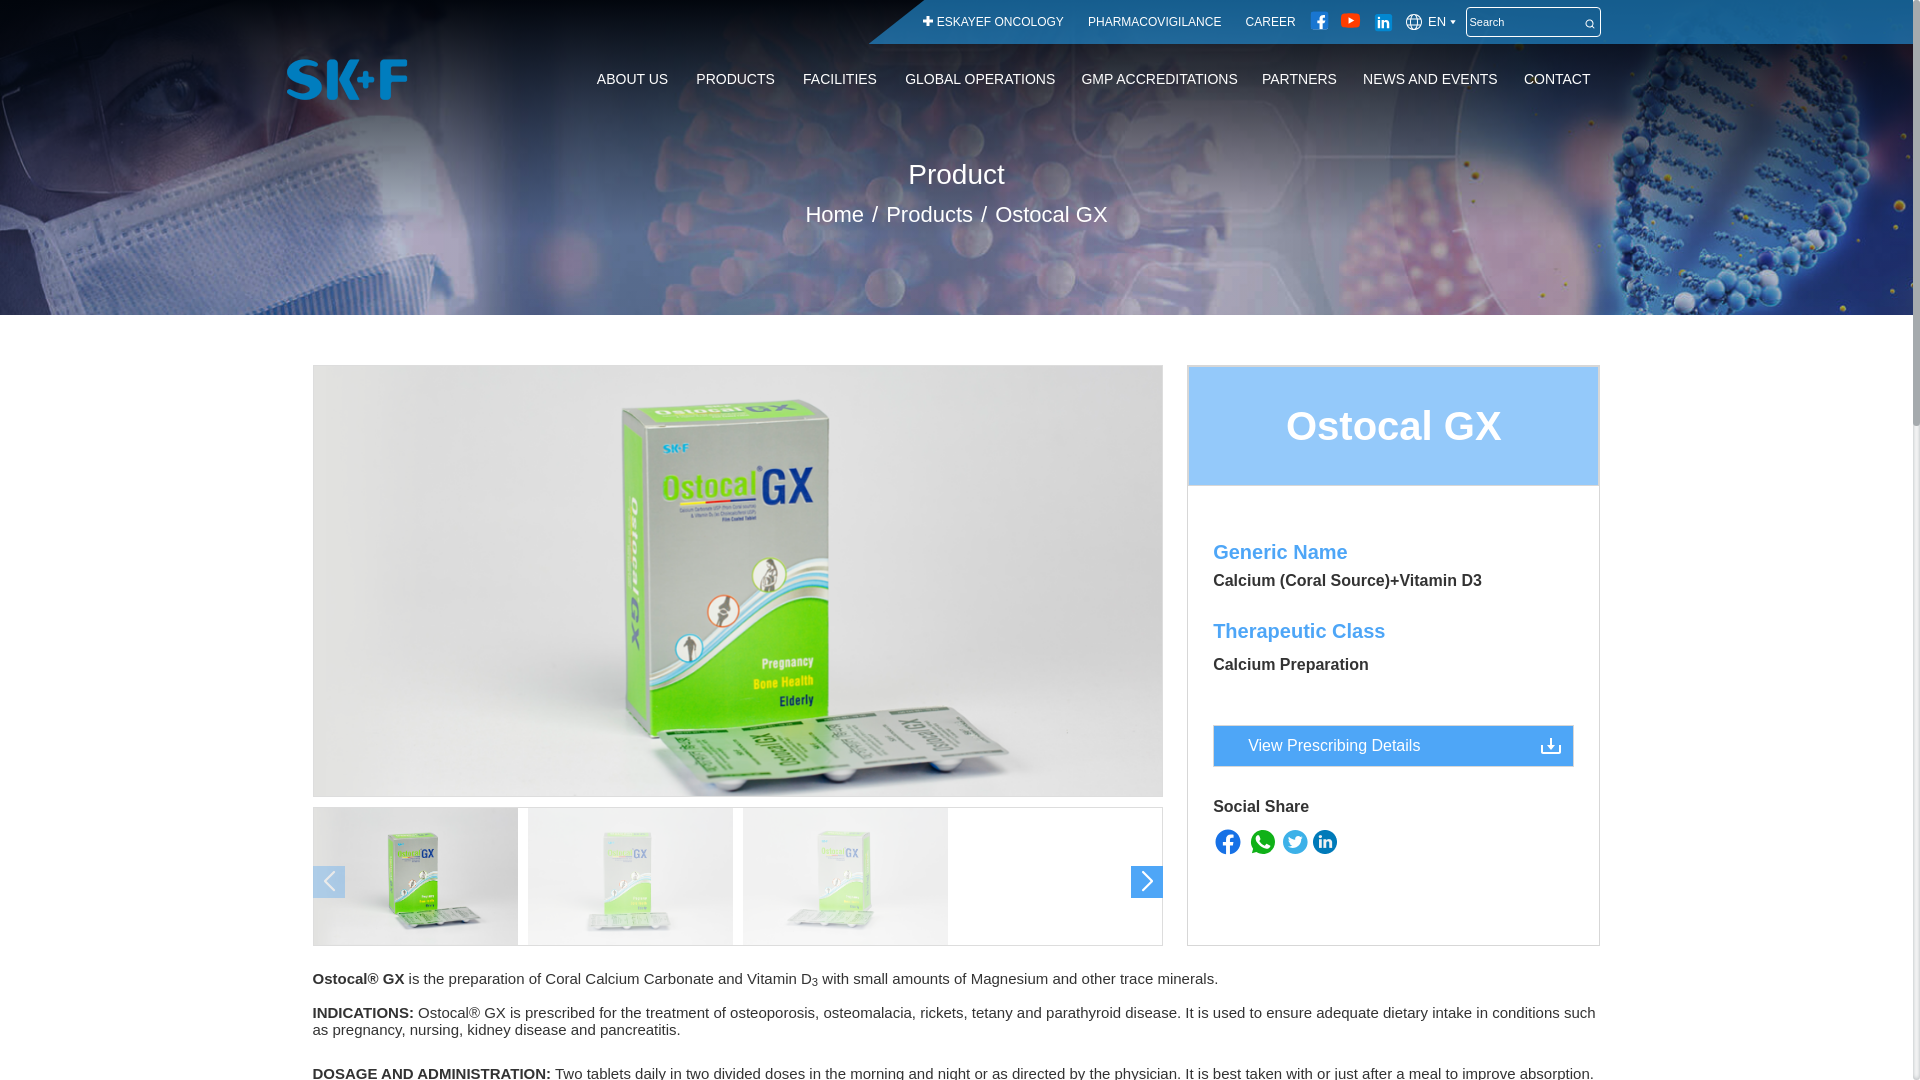 The height and width of the screenshot is (1080, 1920). Describe the element at coordinates (980, 79) in the screenshot. I see `GLOBAL OPERATIONS` at that location.